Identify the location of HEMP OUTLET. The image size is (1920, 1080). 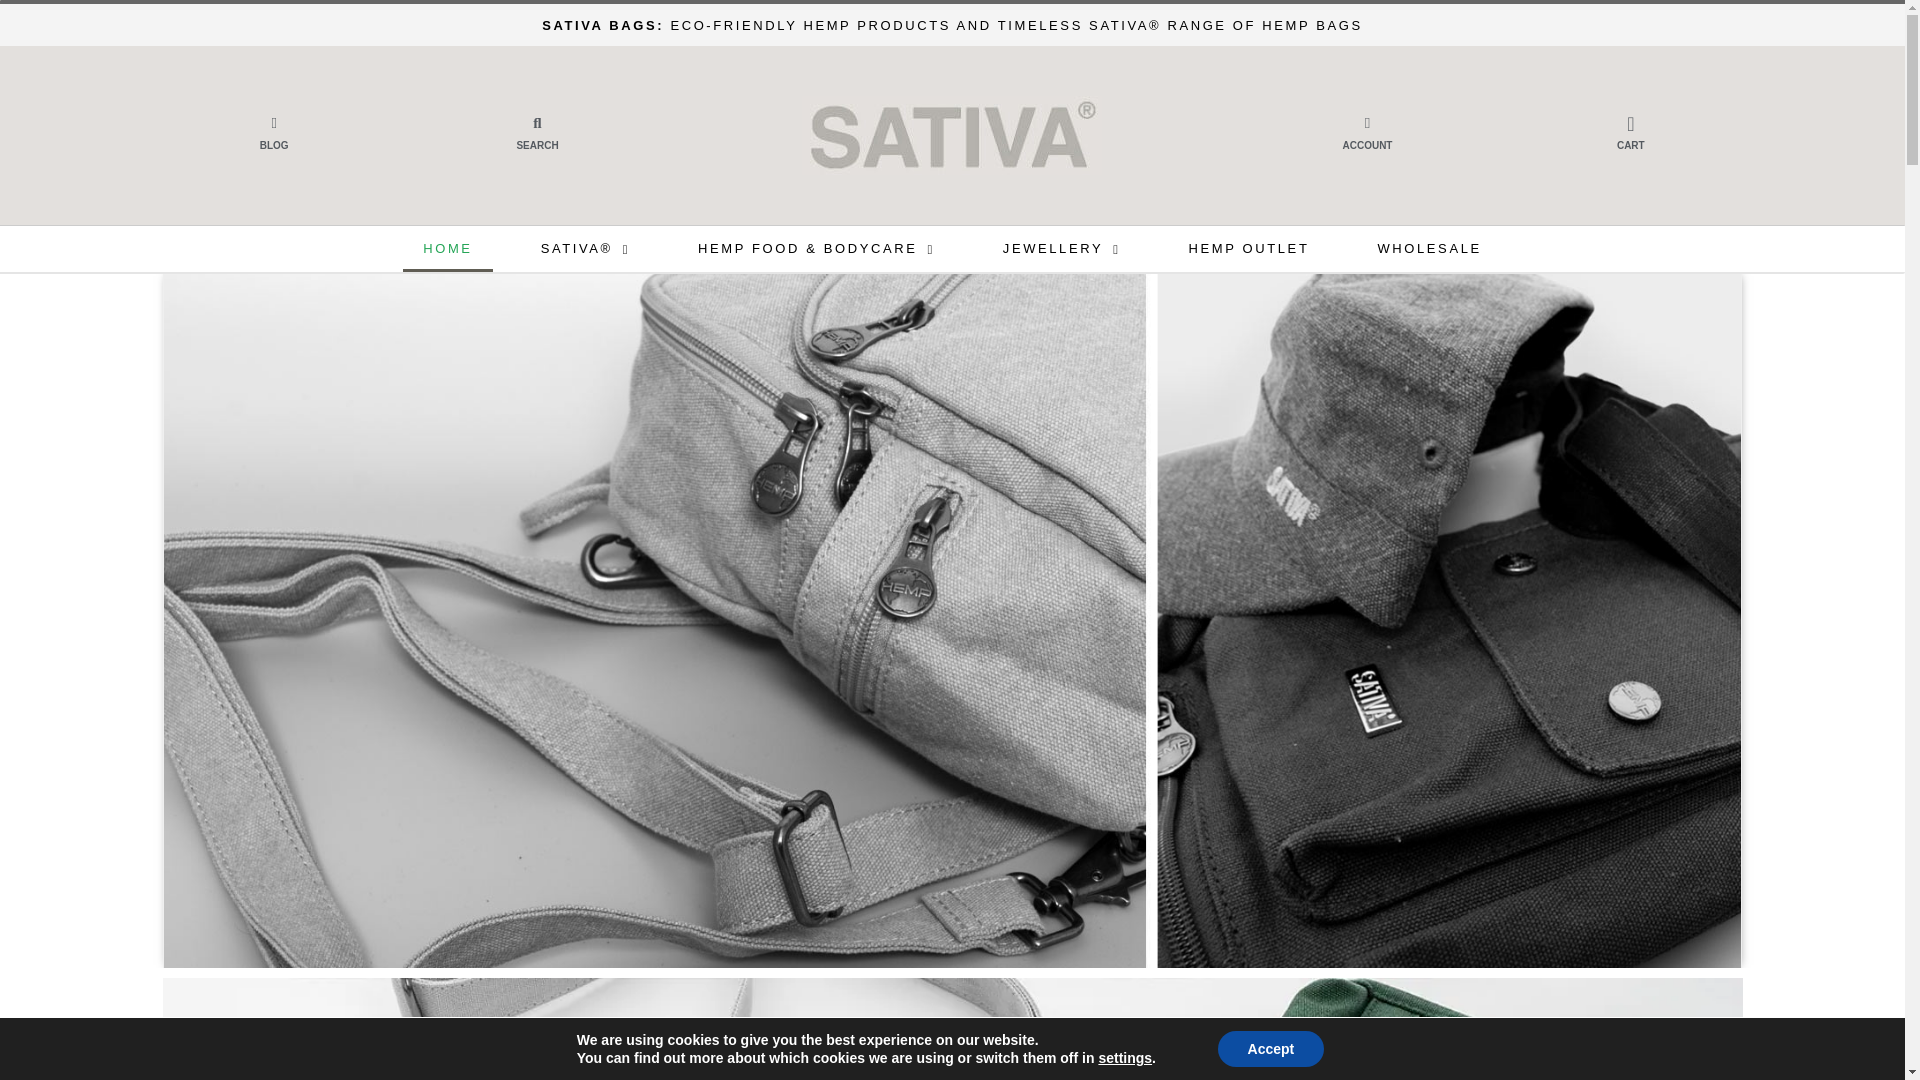
(1250, 248).